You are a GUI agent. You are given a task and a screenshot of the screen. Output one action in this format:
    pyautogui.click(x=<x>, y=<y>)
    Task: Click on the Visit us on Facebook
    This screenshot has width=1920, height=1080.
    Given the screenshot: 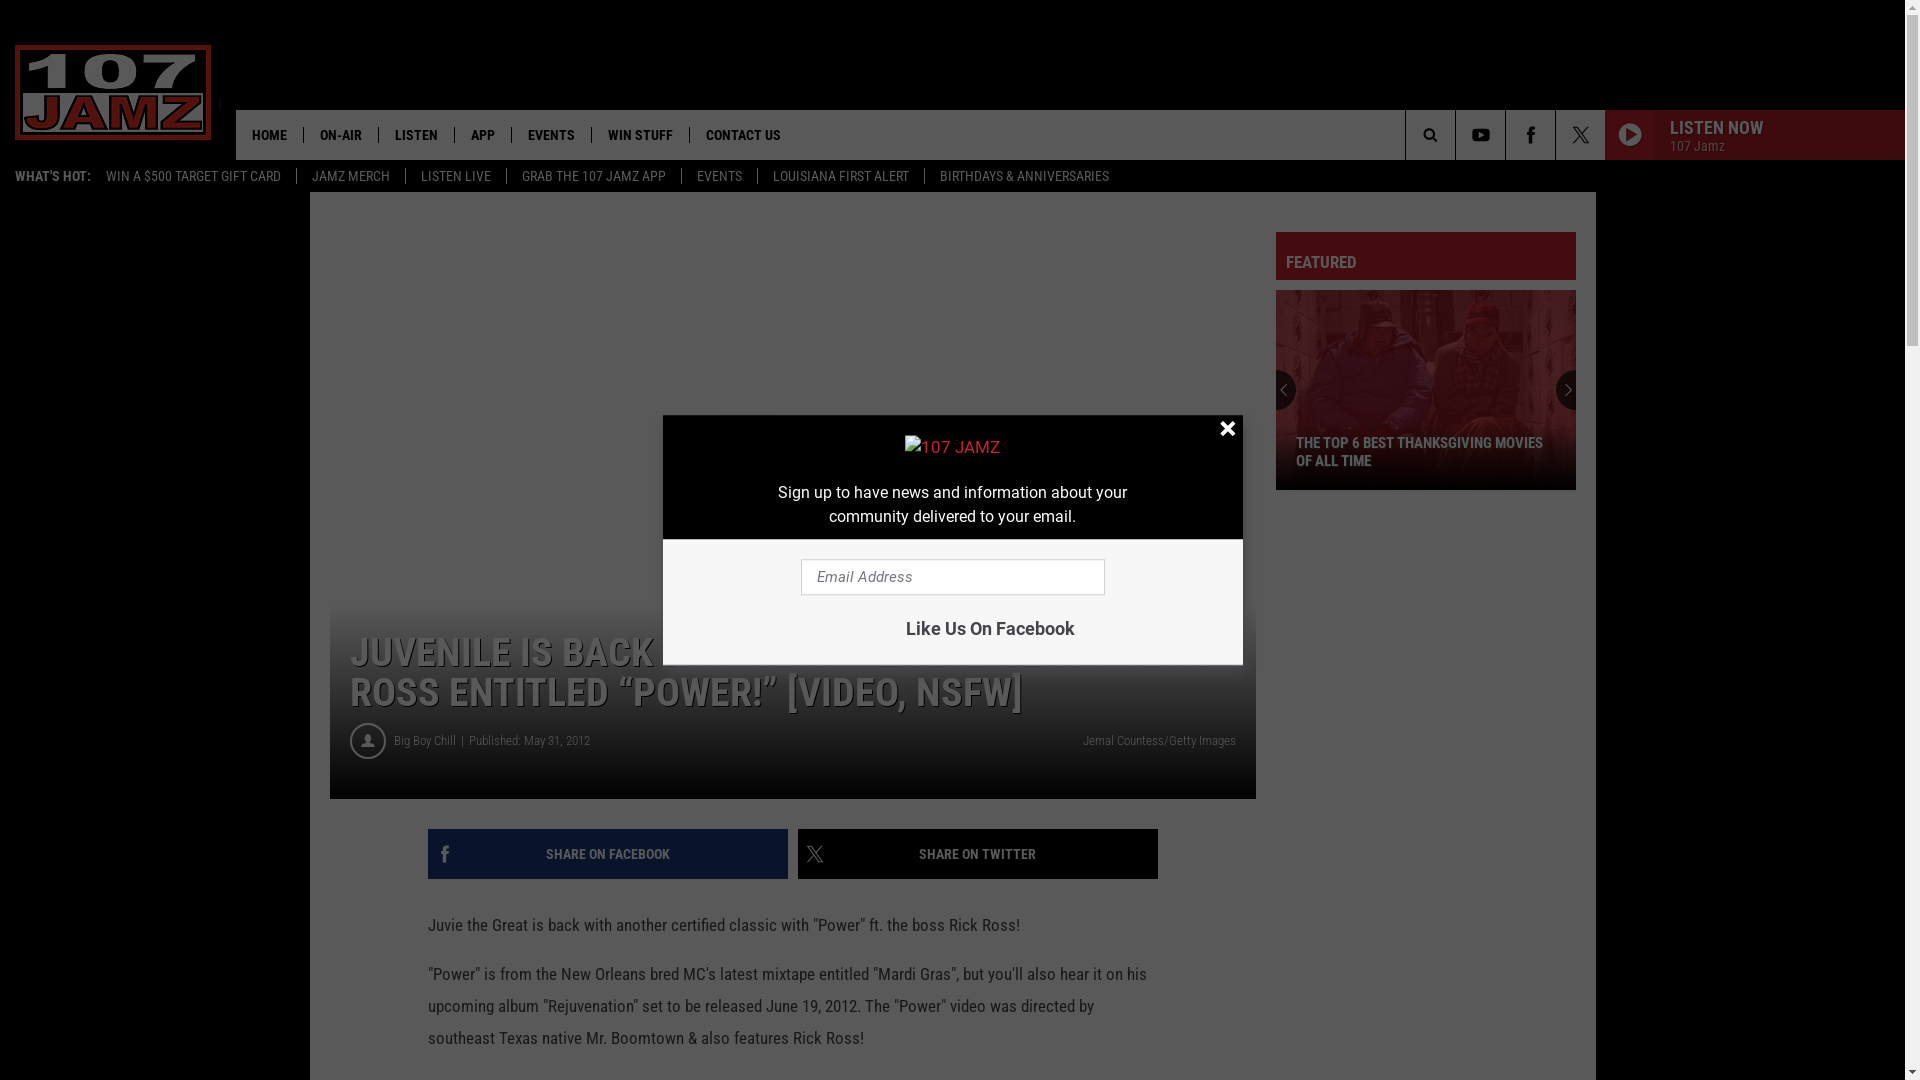 What is the action you would take?
    pyautogui.click(x=1530, y=135)
    